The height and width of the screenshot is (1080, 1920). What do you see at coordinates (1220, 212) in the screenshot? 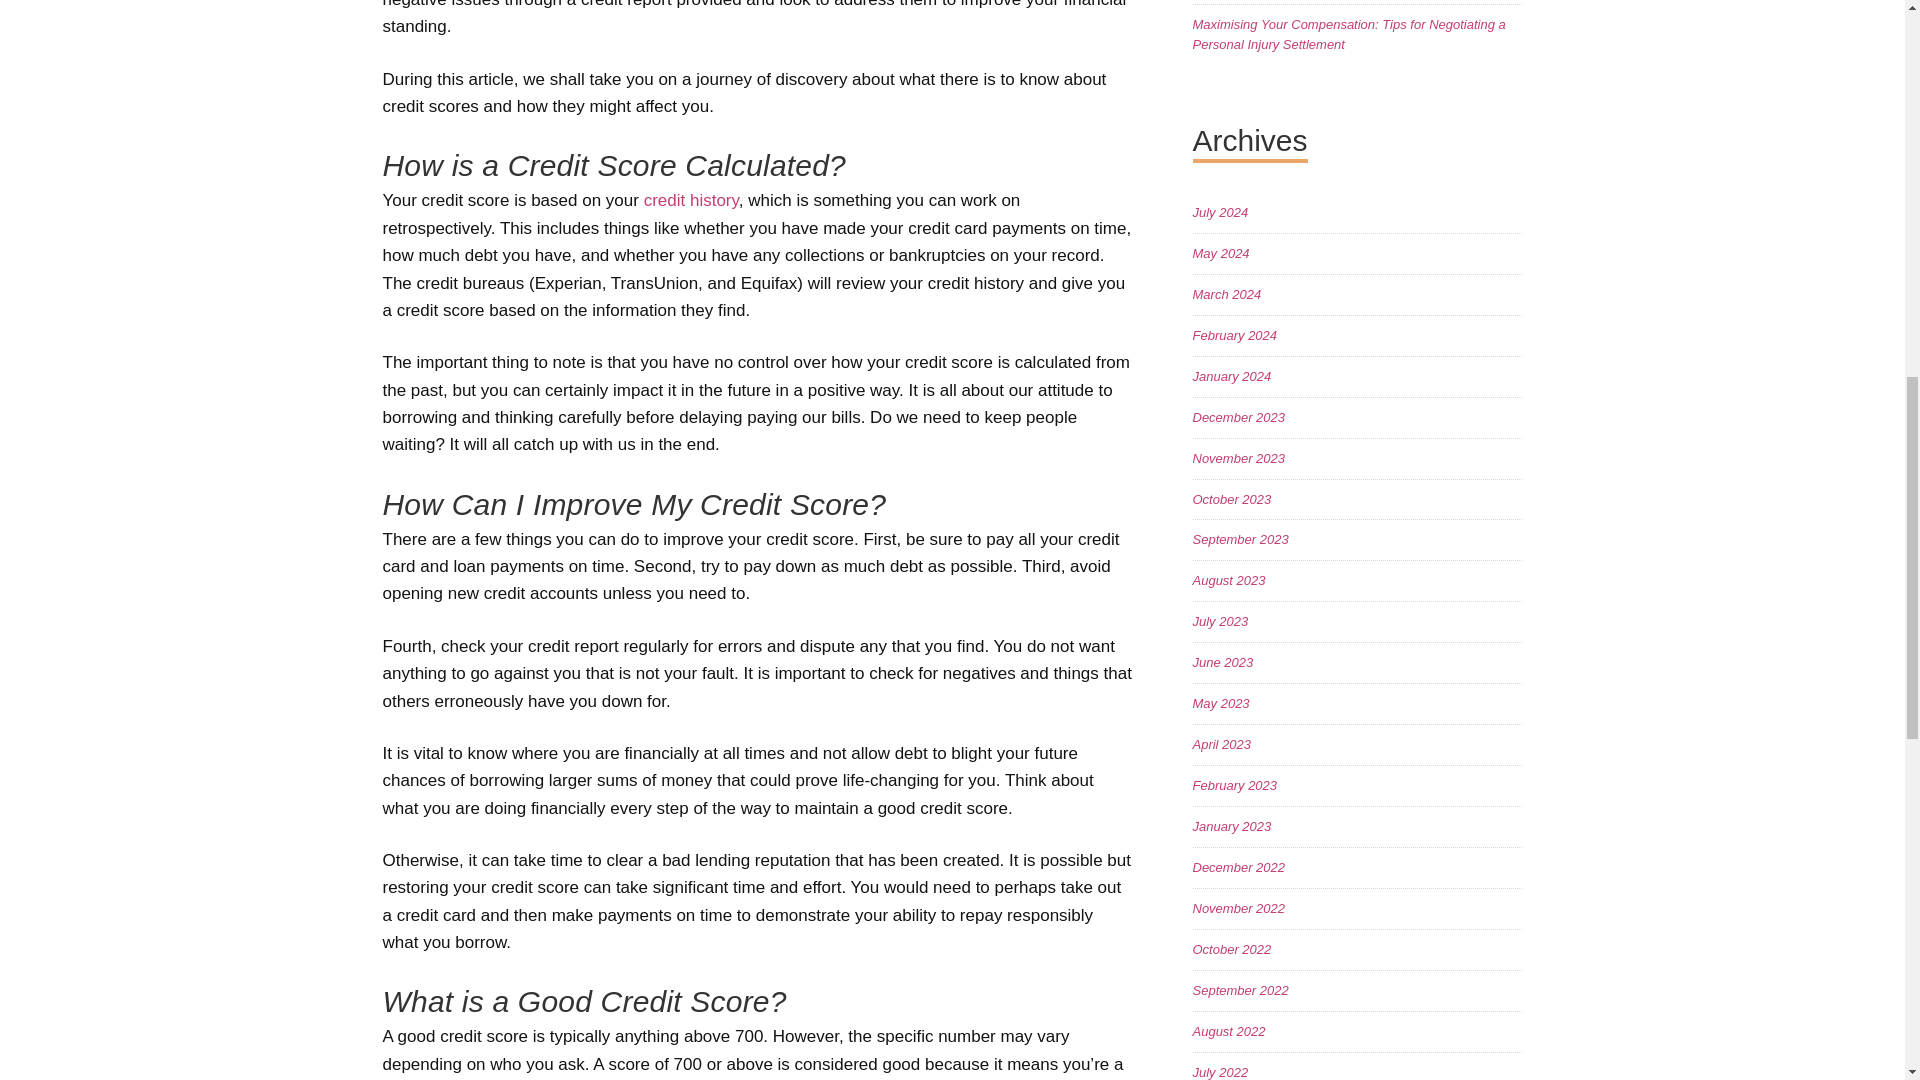
I see `July 2024` at bounding box center [1220, 212].